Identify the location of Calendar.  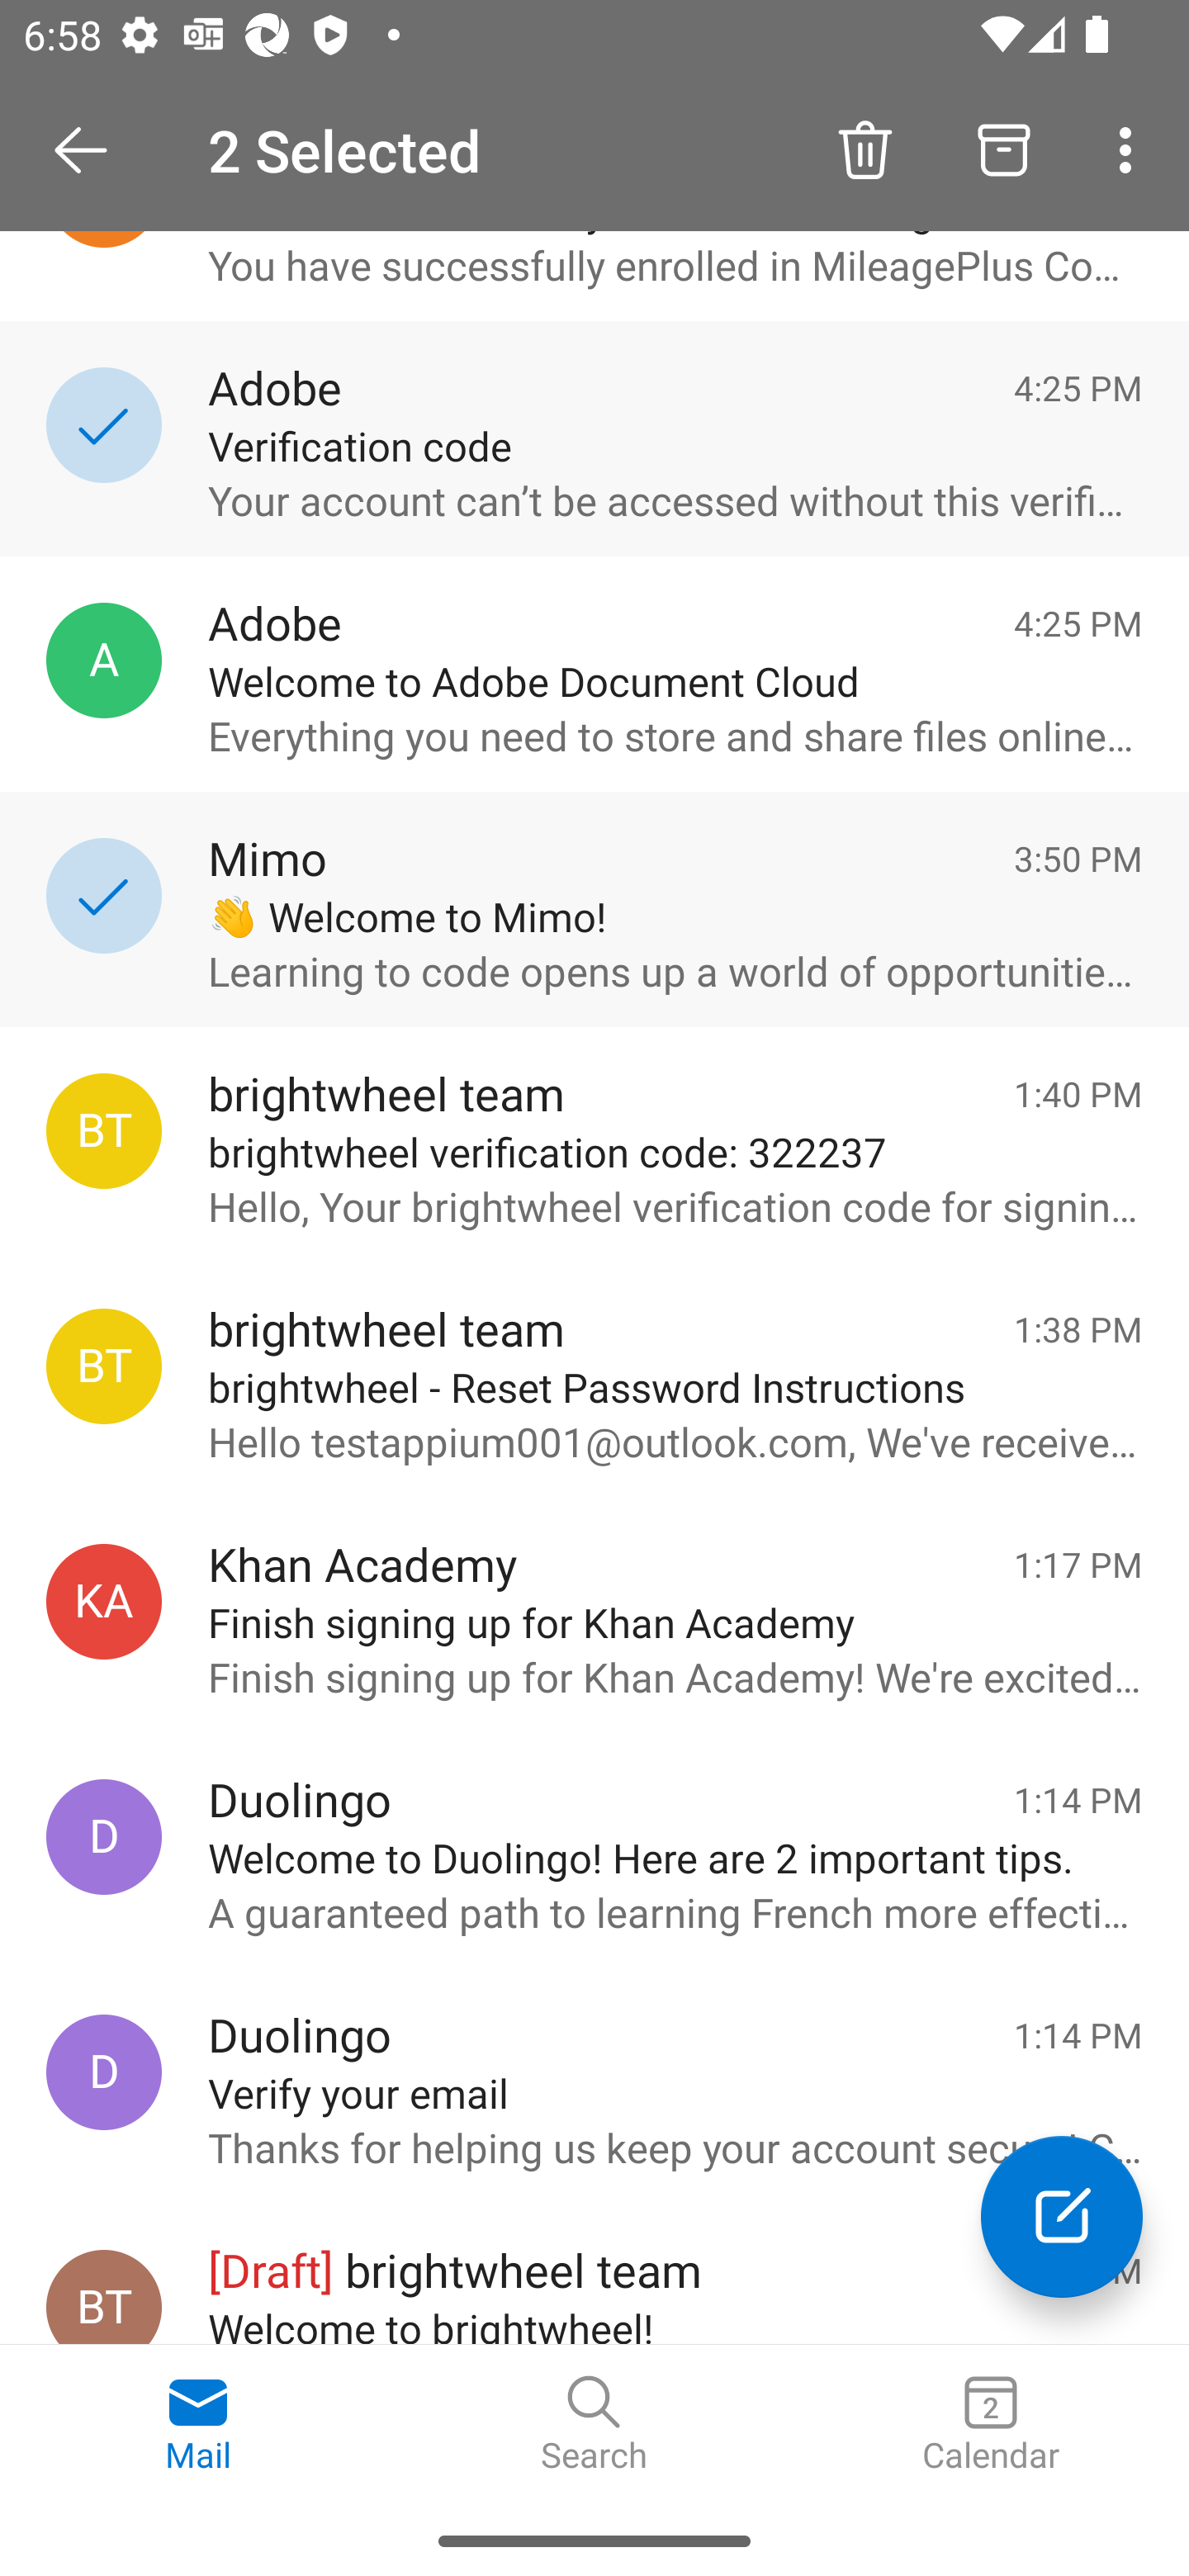
(991, 2425).